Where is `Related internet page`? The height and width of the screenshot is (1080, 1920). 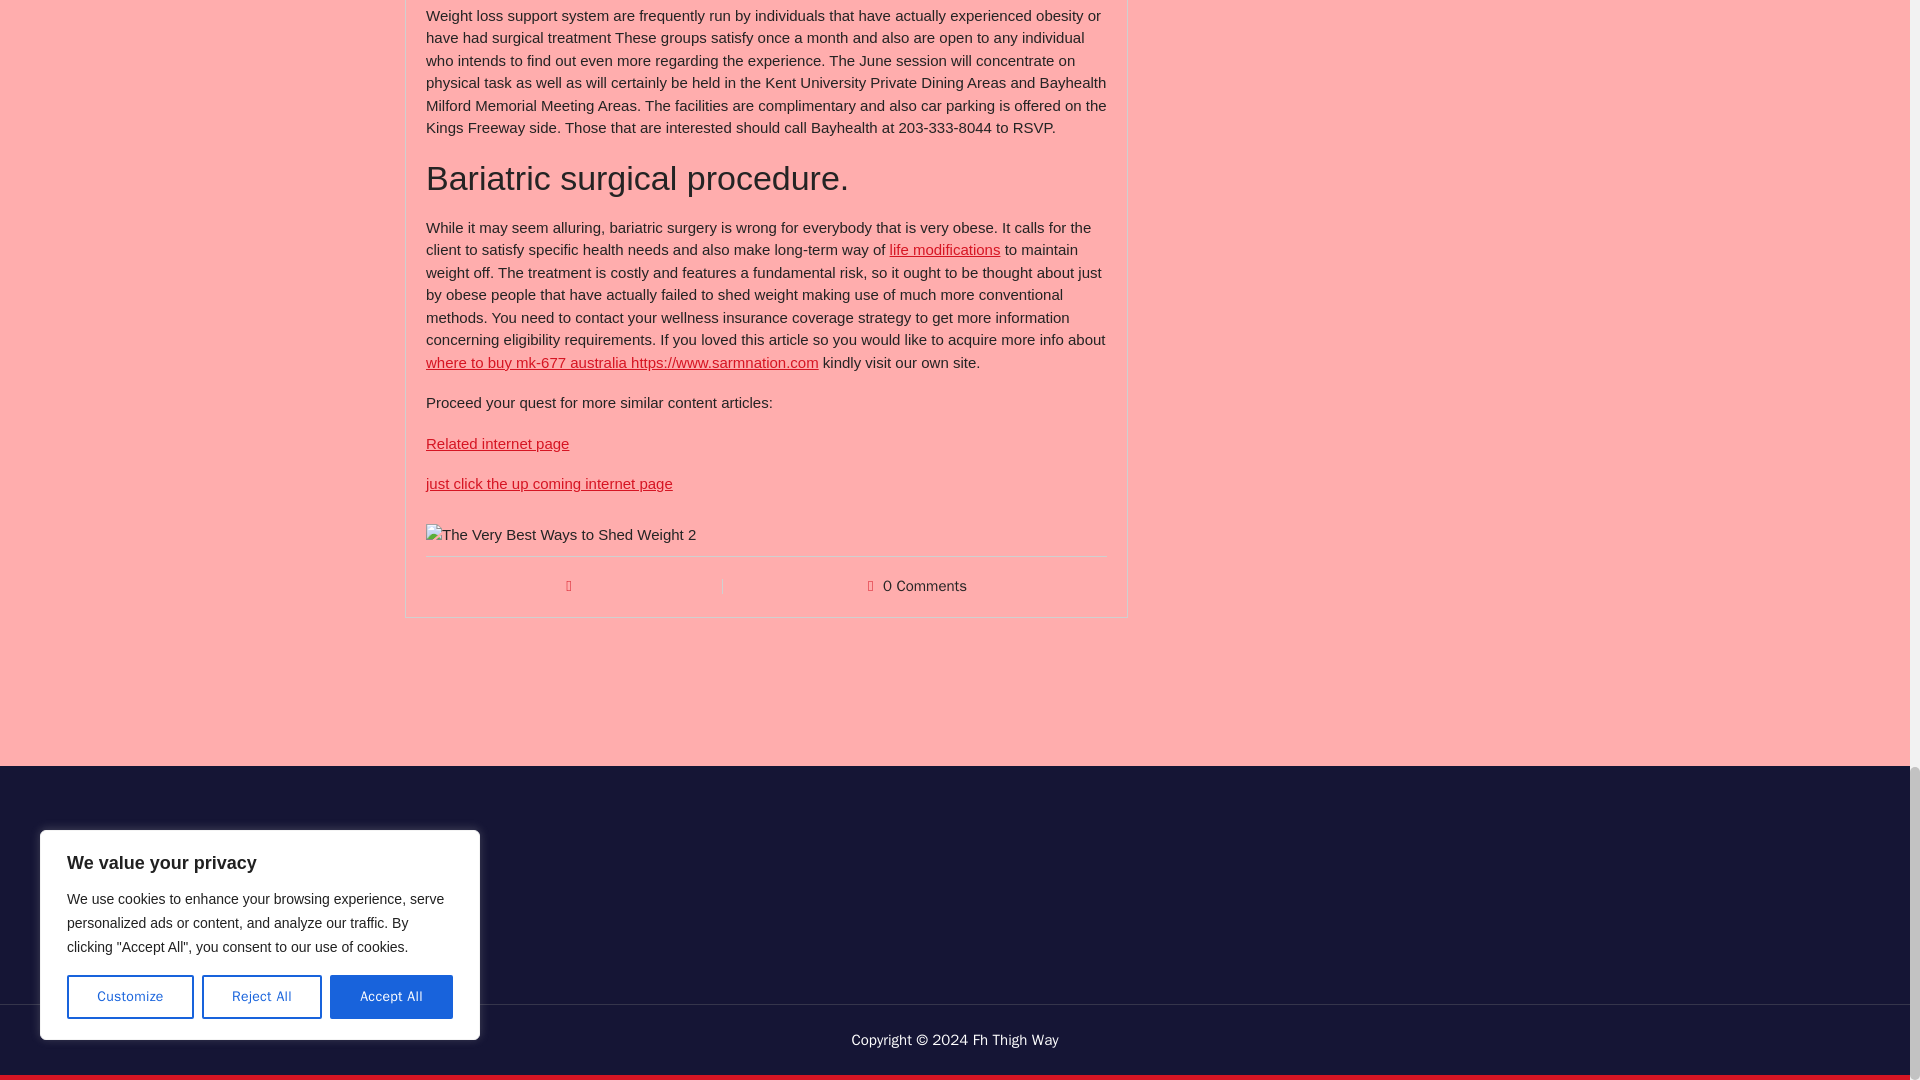
Related internet page is located at coordinates (497, 444).